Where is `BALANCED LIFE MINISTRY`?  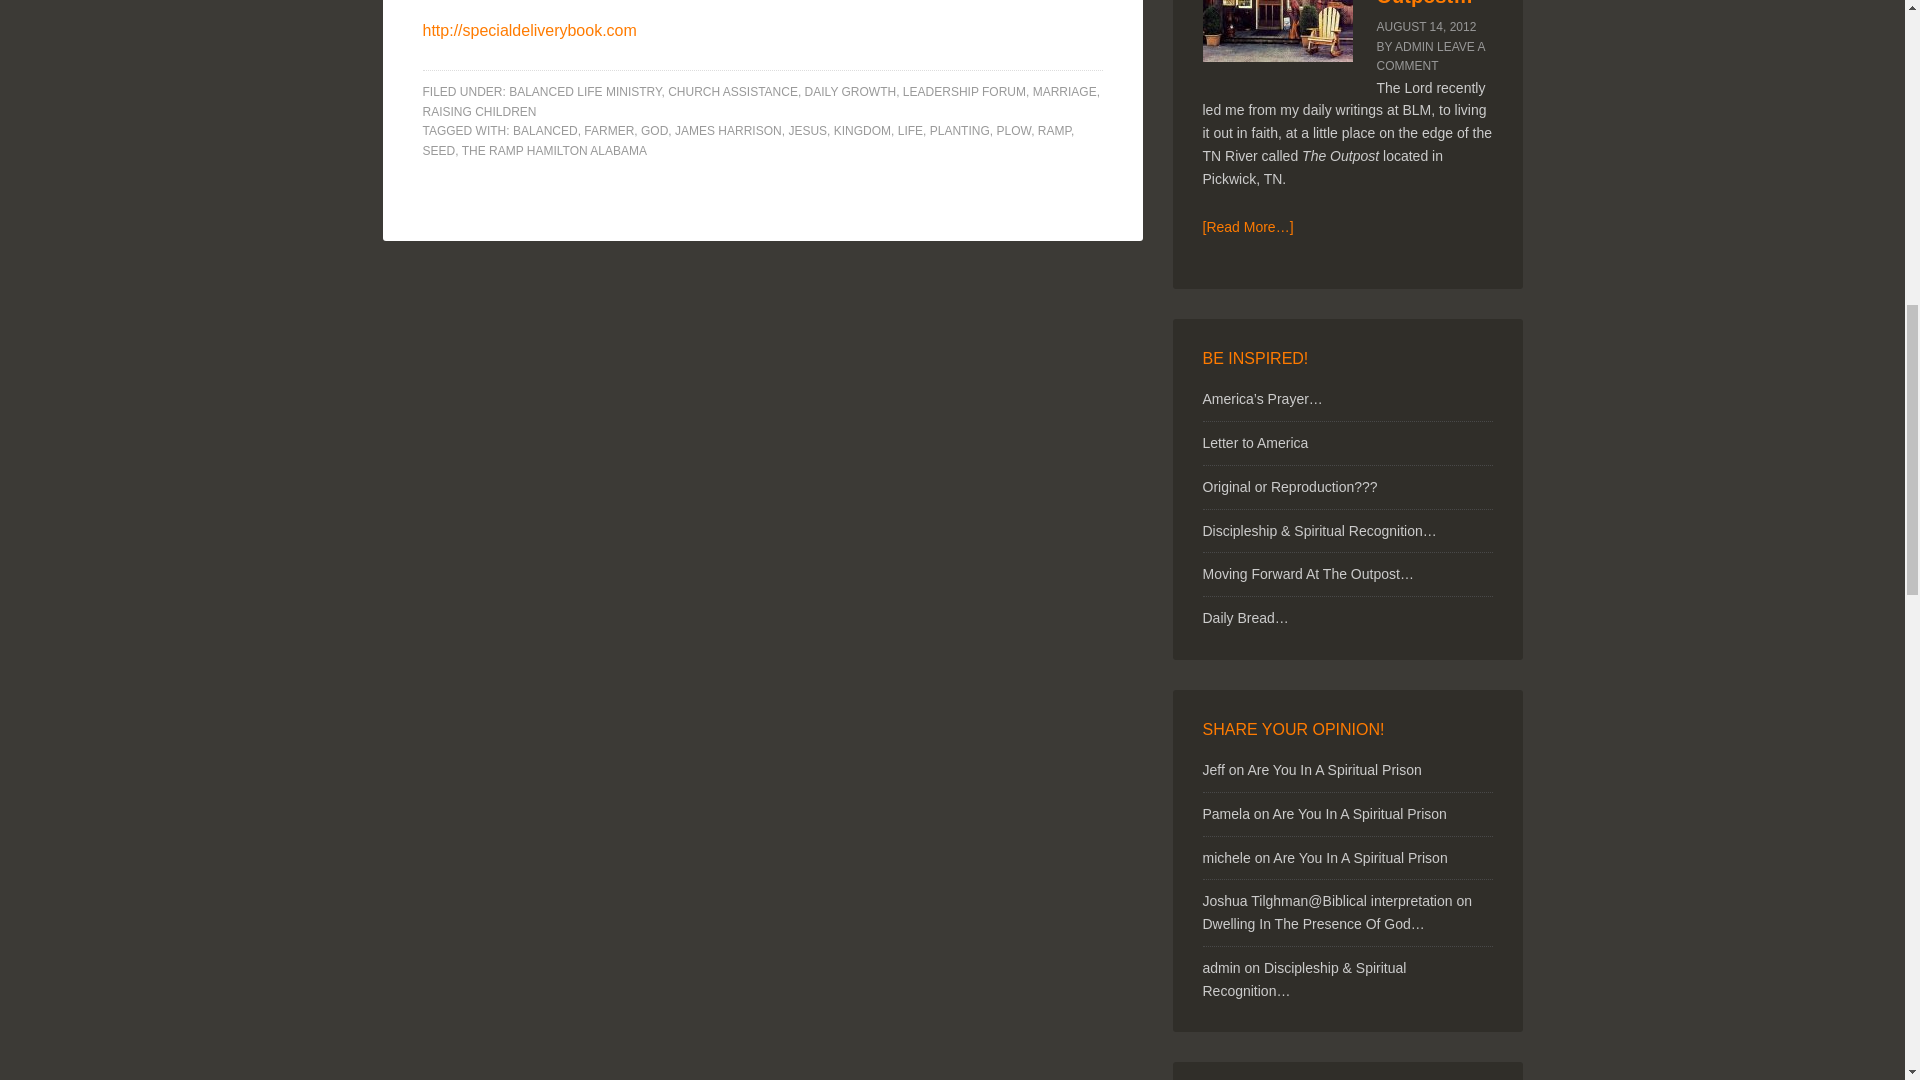 BALANCED LIFE MINISTRY is located at coordinates (584, 92).